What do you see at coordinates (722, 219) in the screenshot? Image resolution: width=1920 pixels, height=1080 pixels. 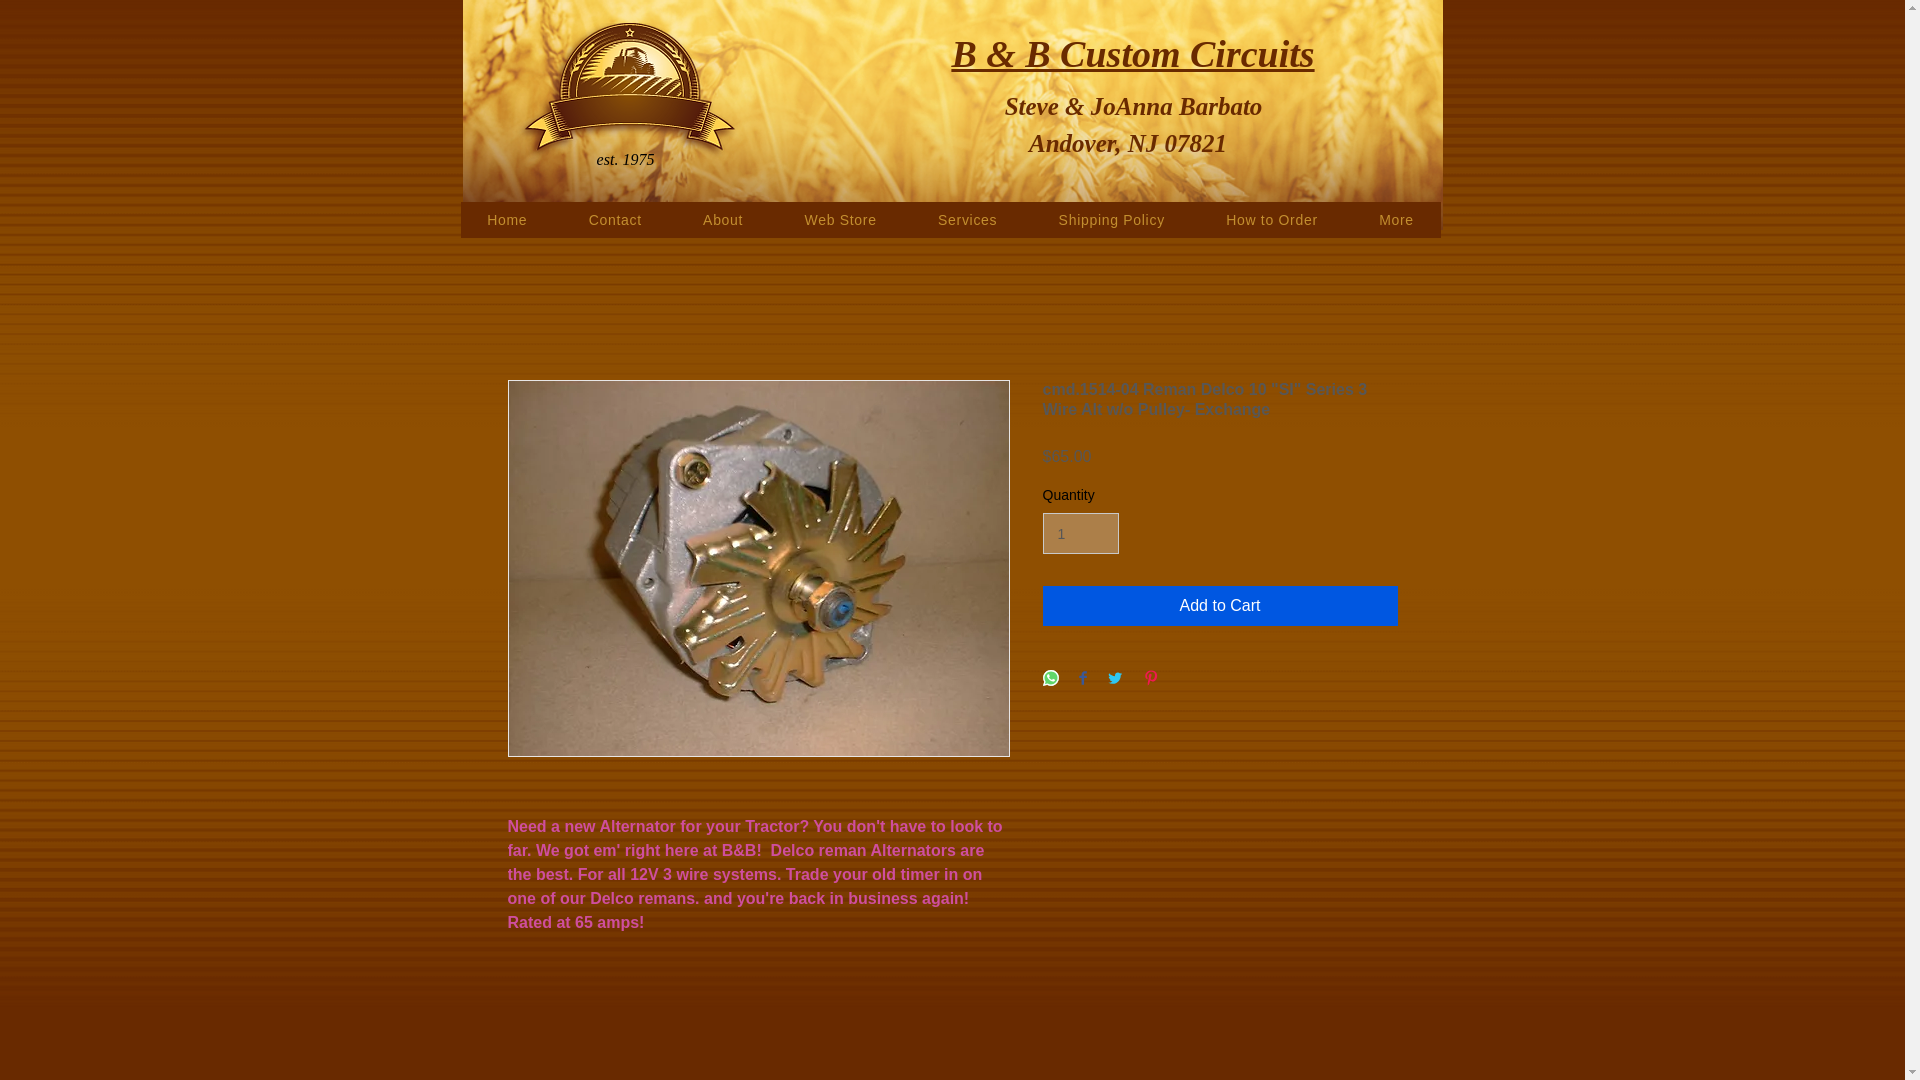 I see `About` at bounding box center [722, 219].